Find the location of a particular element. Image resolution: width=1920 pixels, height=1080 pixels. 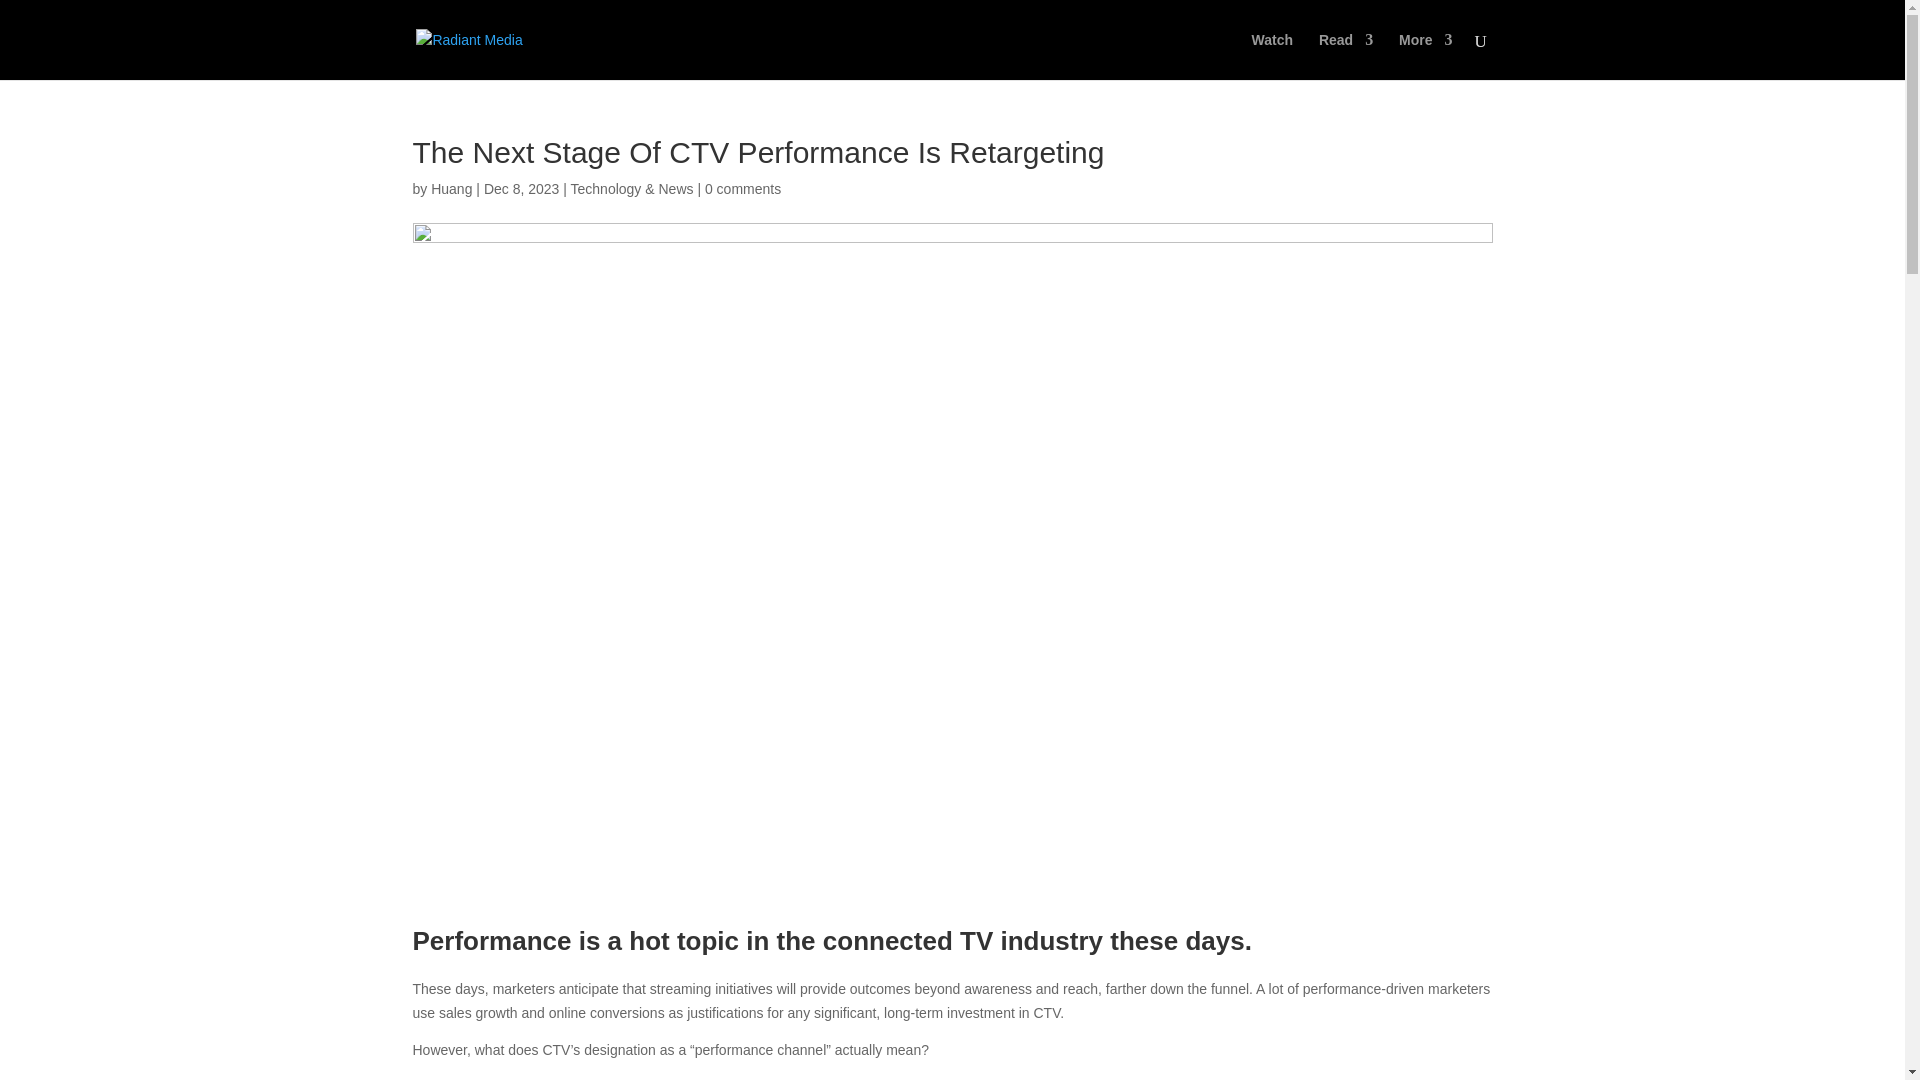

Posts by Huang is located at coordinates (451, 188).